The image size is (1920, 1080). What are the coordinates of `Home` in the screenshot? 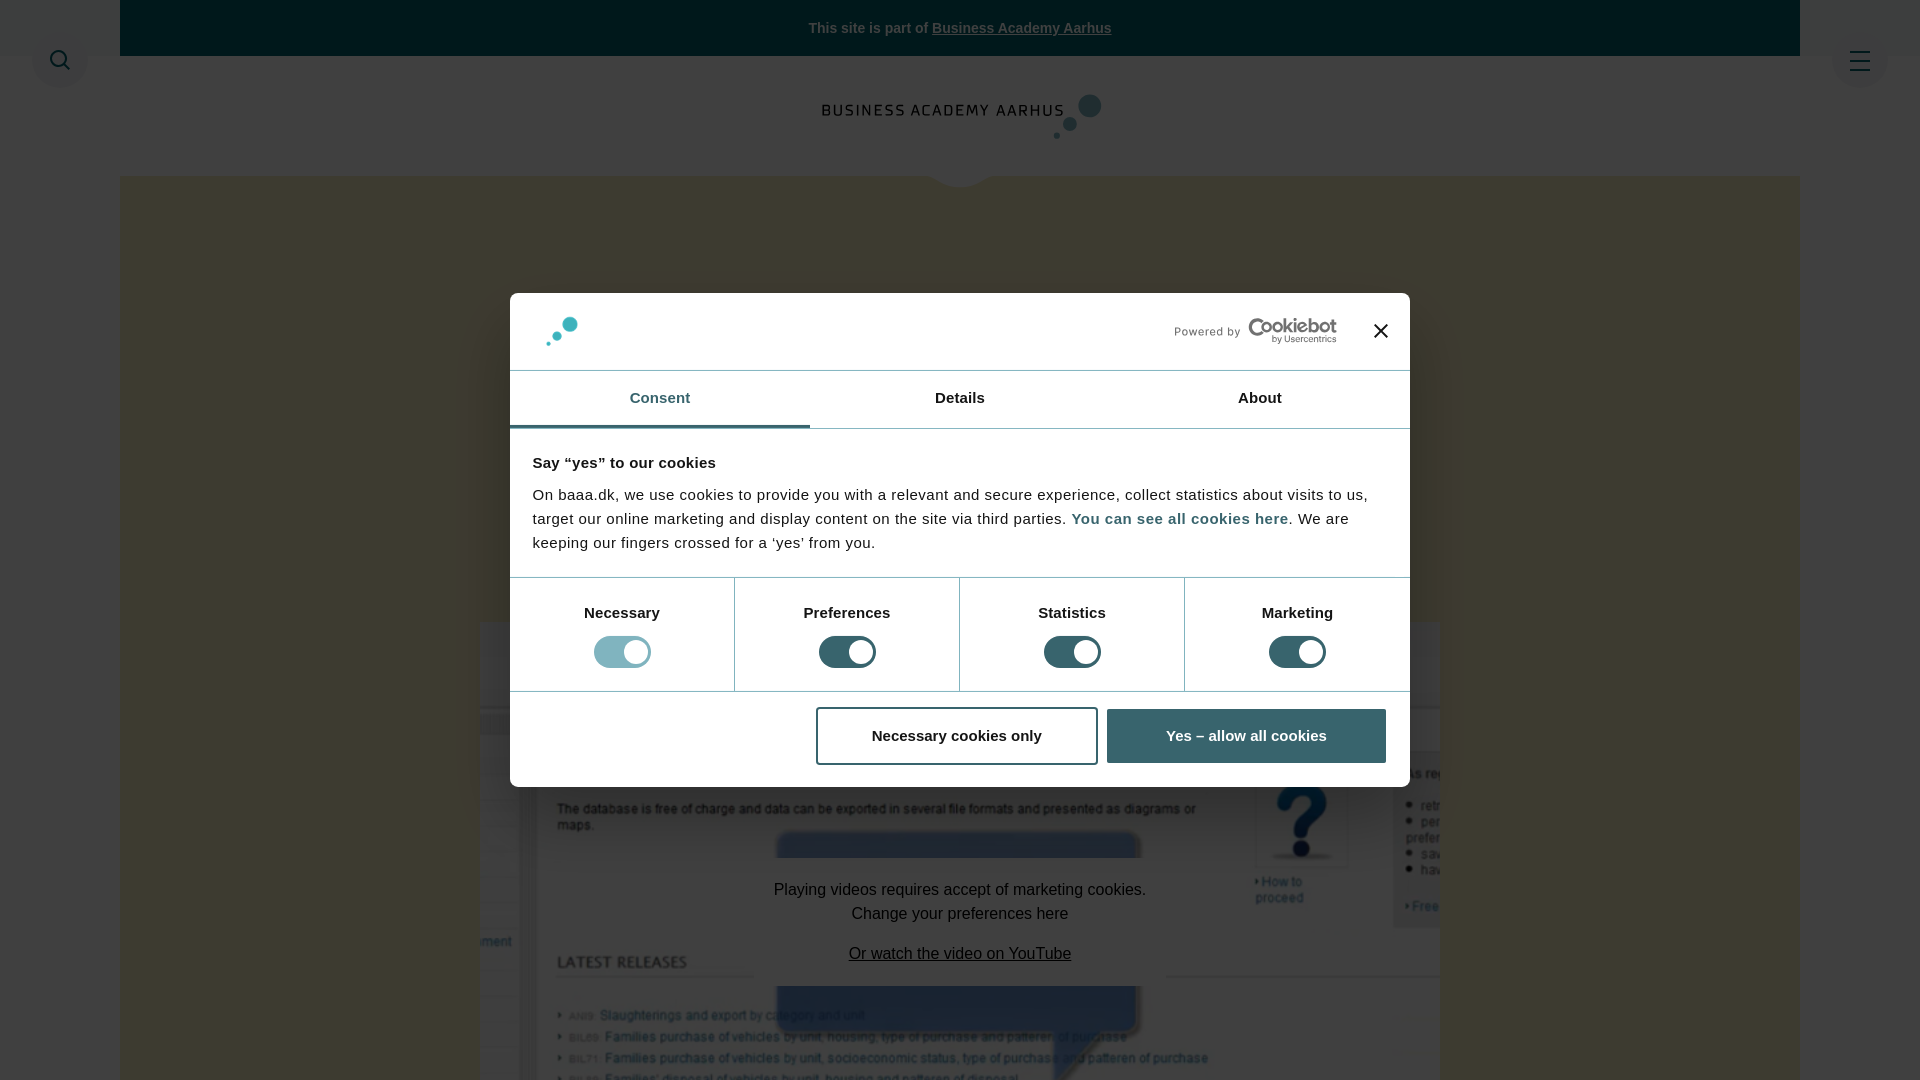 It's located at (960, 115).